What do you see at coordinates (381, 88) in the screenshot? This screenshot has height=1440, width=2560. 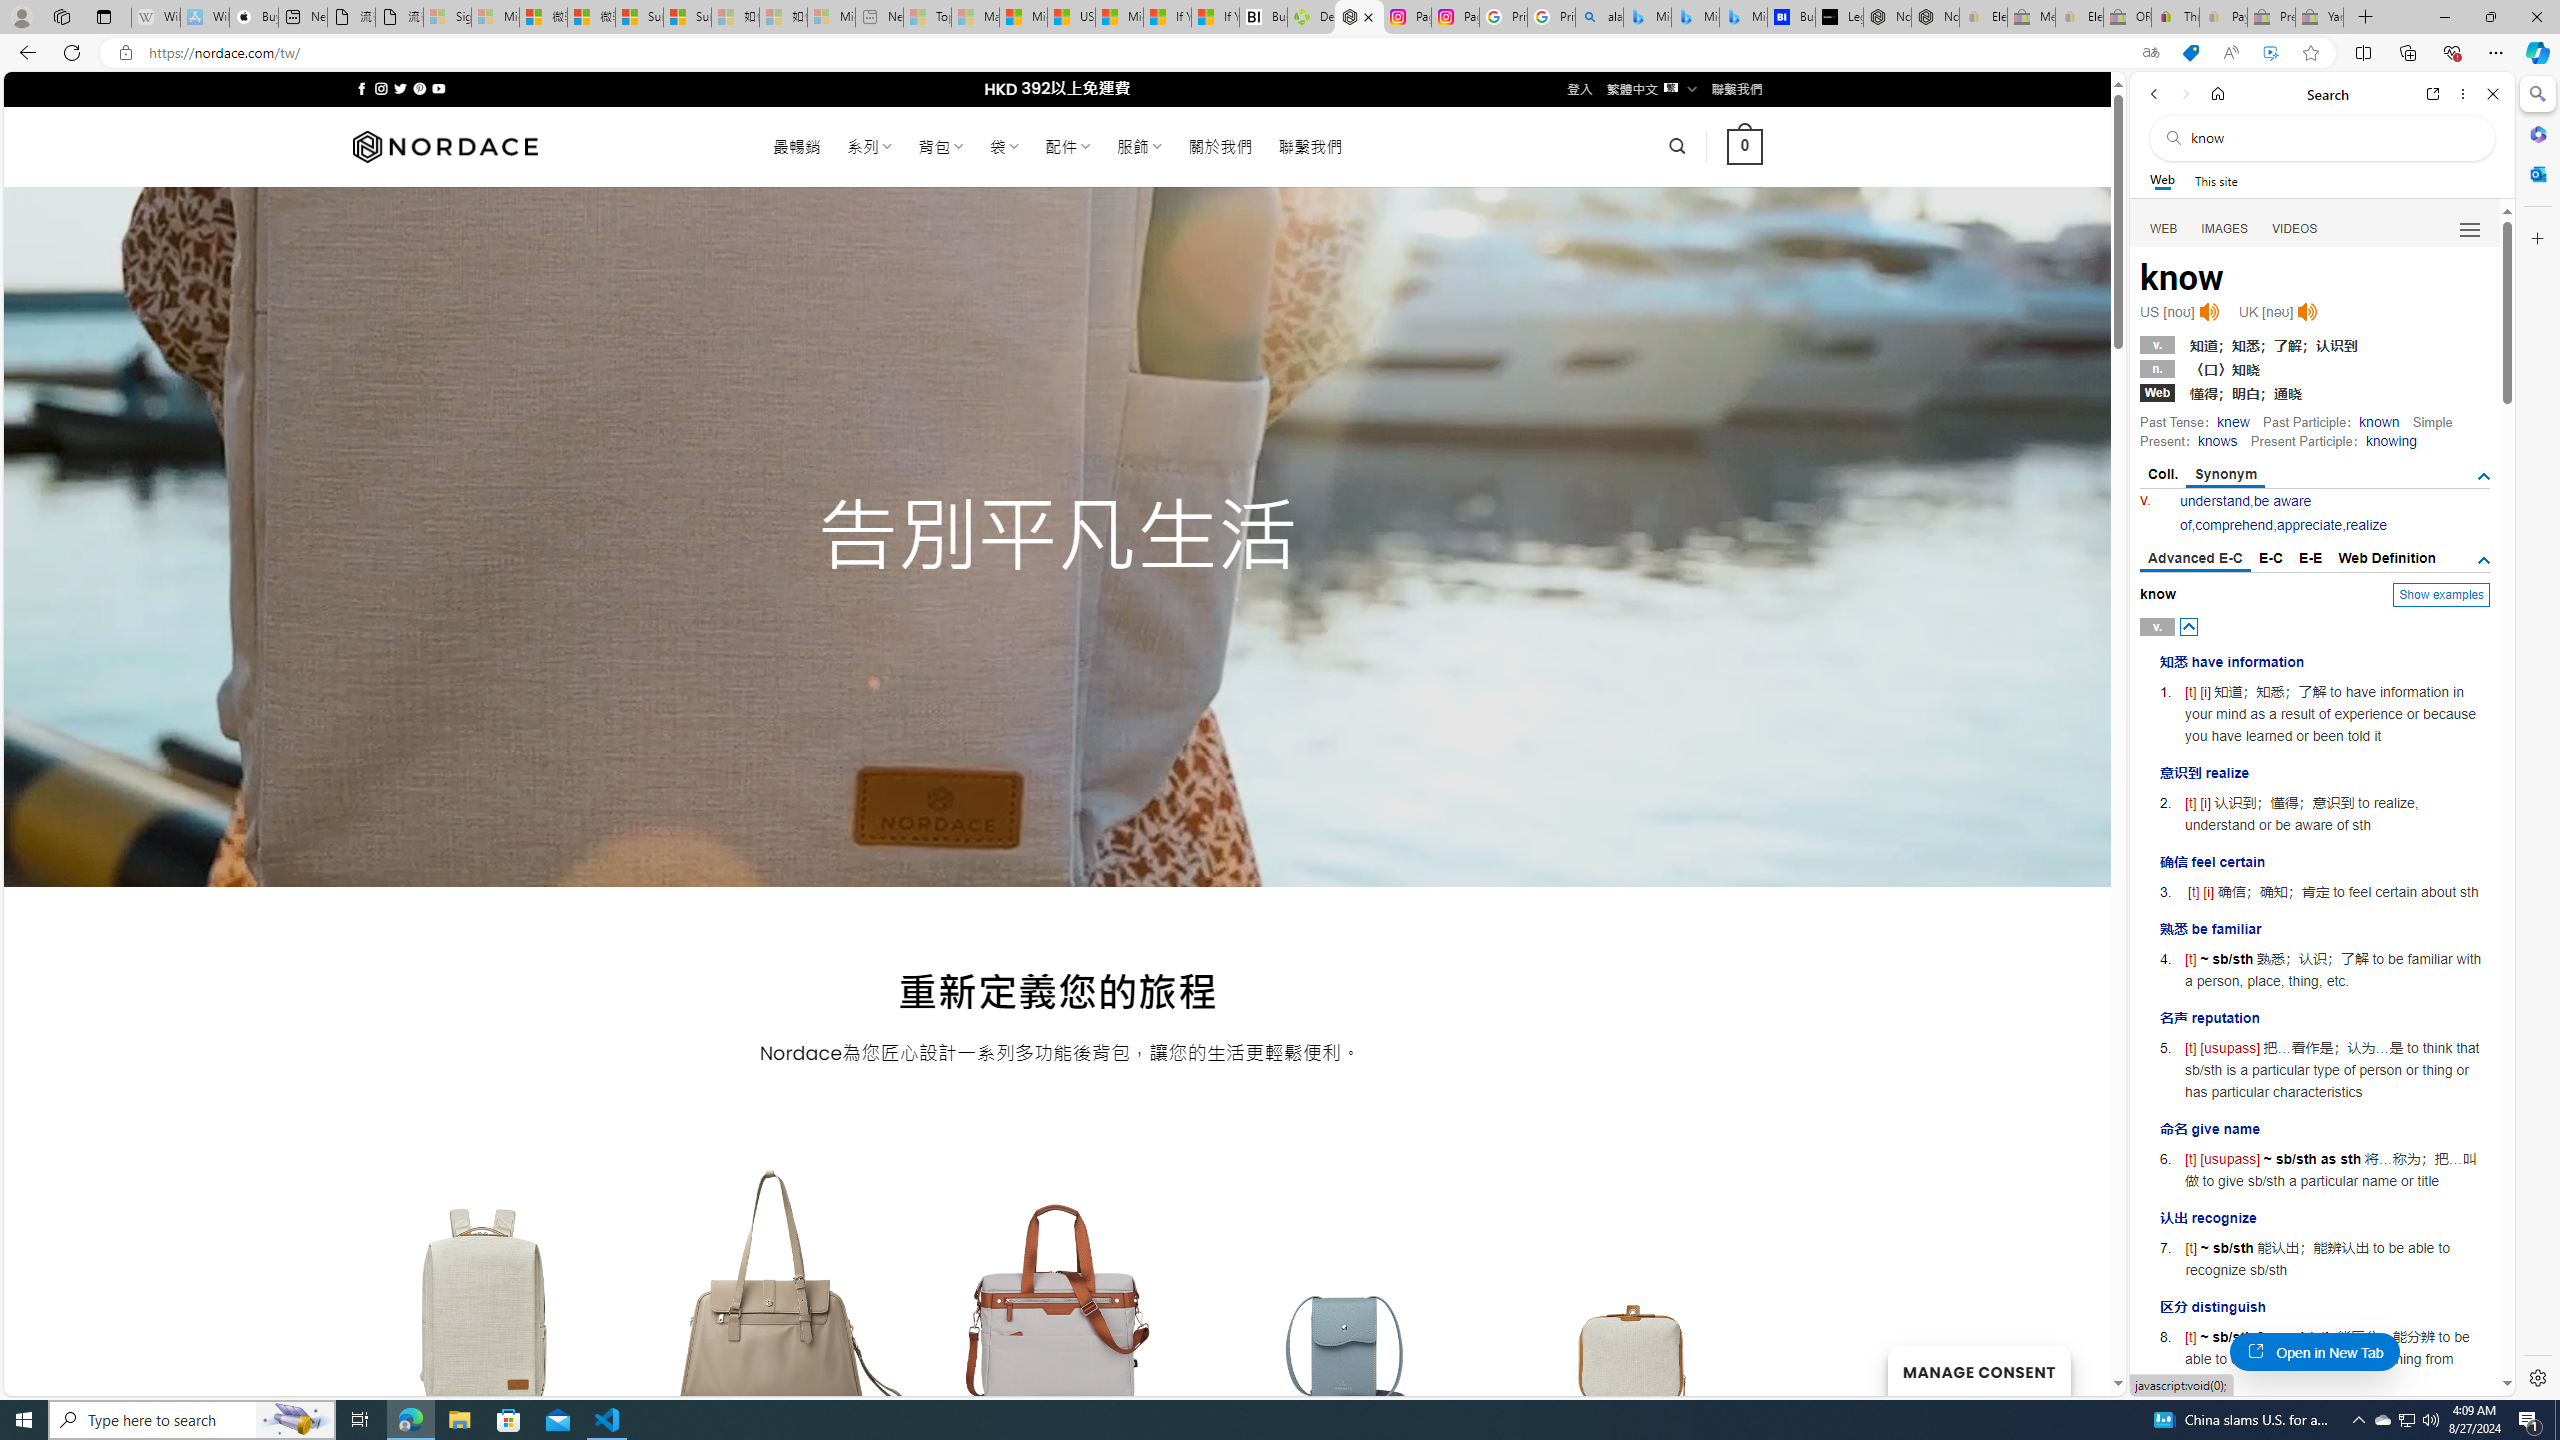 I see `Follow on Instagram` at bounding box center [381, 88].